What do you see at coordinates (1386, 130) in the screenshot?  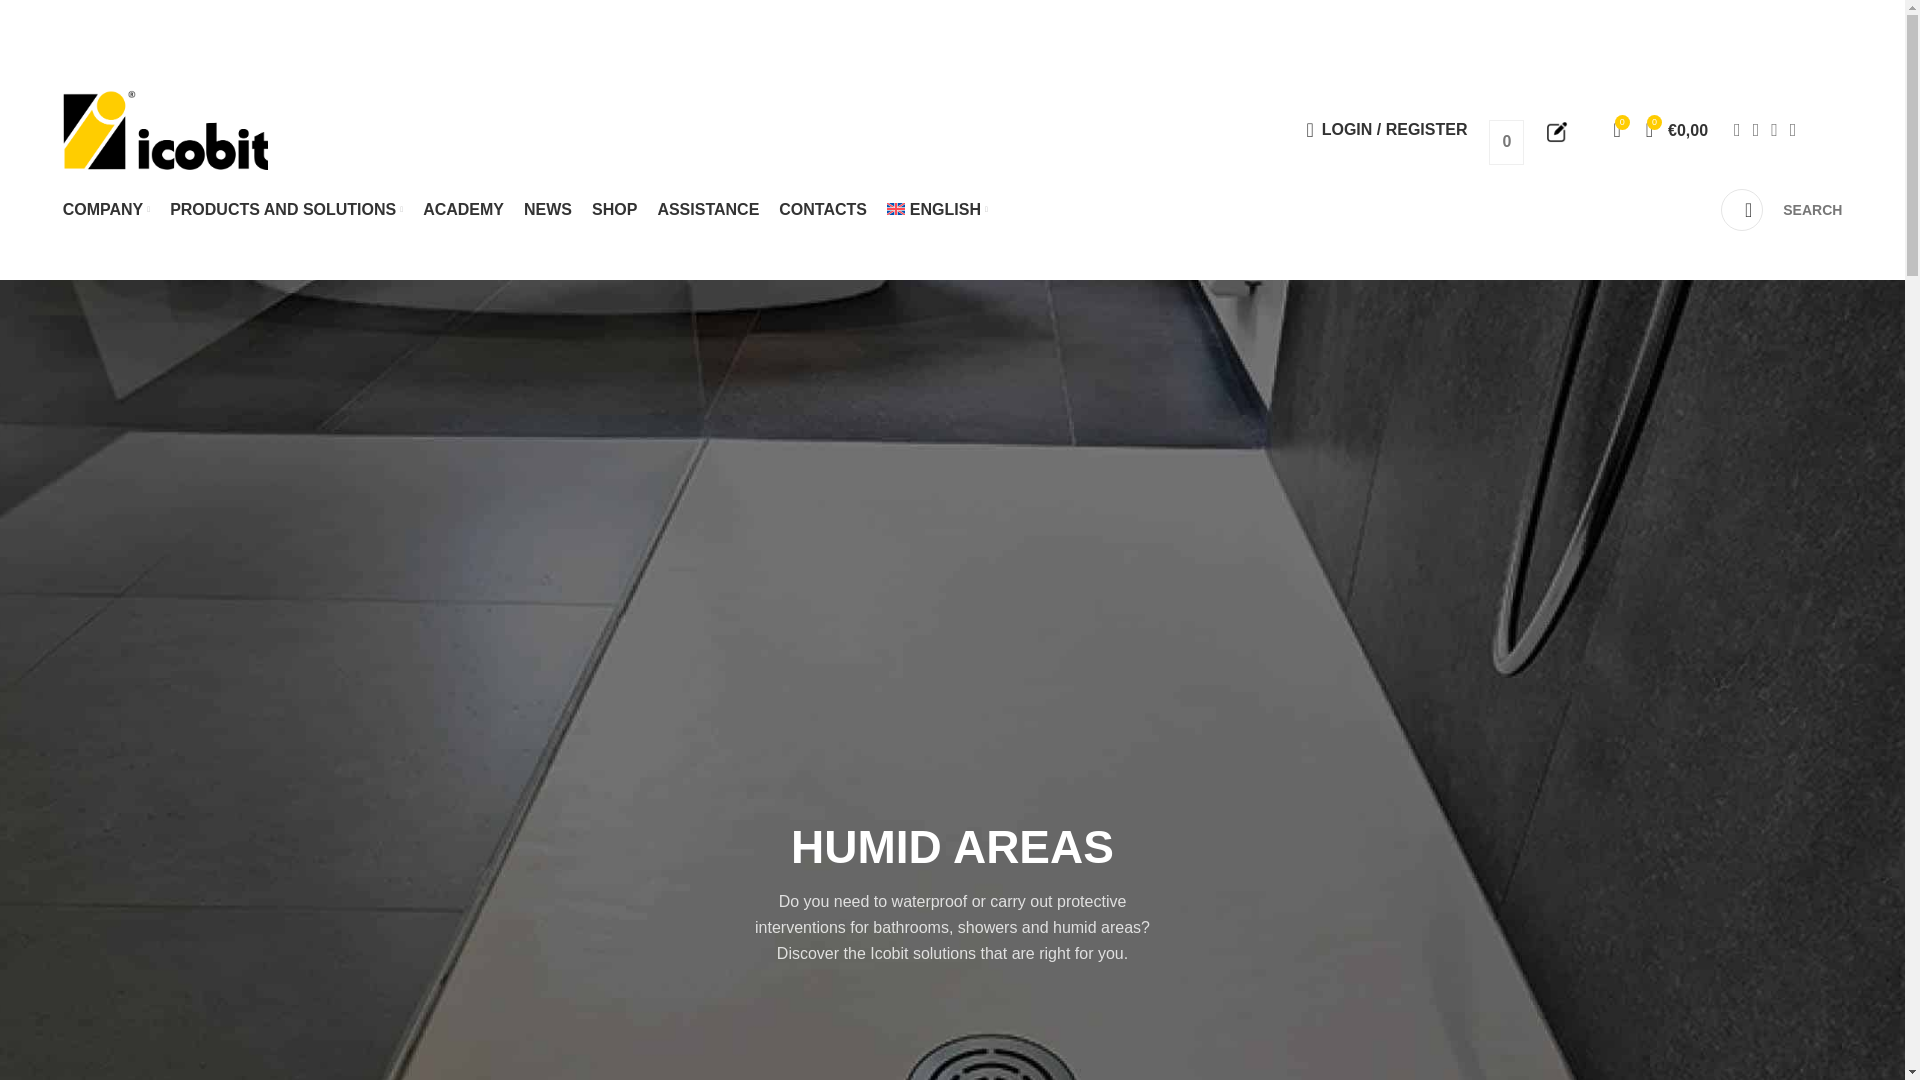 I see `My account` at bounding box center [1386, 130].